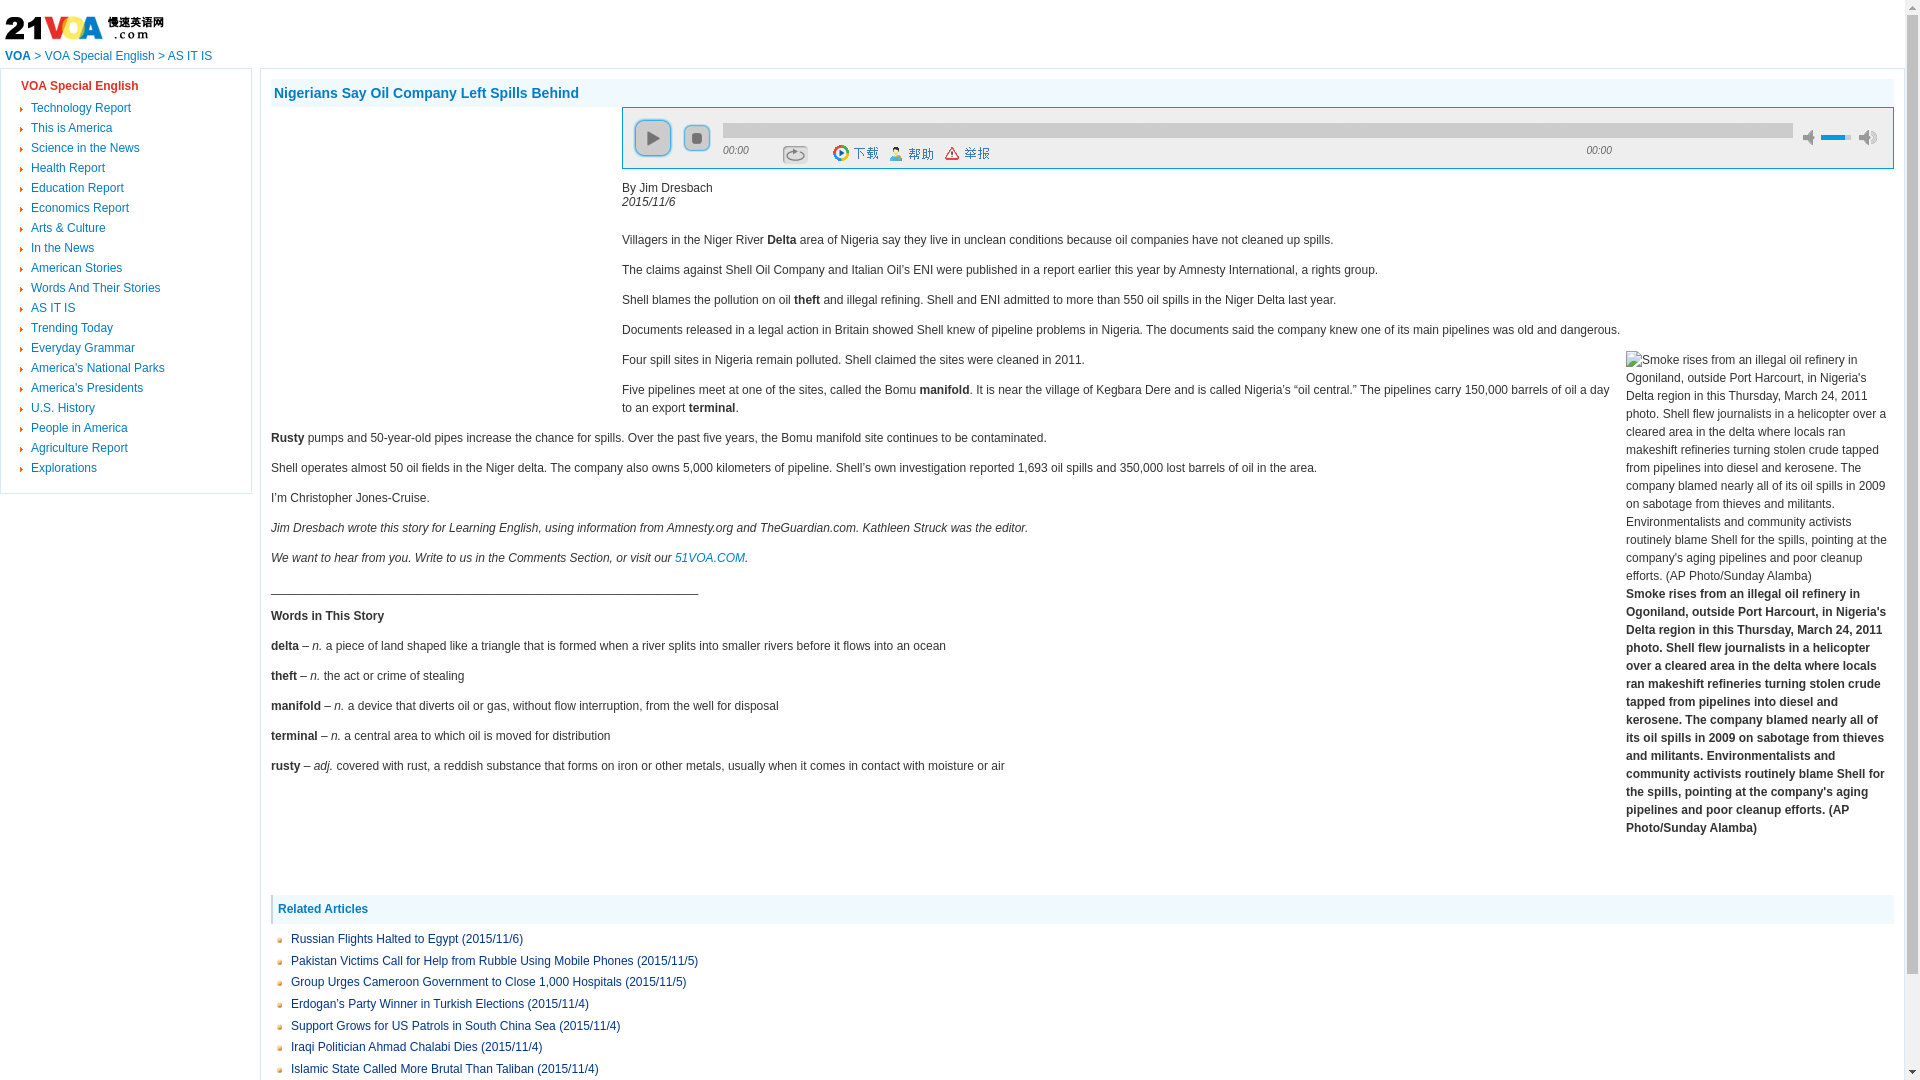  What do you see at coordinates (64, 468) in the screenshot?
I see `Explorations` at bounding box center [64, 468].